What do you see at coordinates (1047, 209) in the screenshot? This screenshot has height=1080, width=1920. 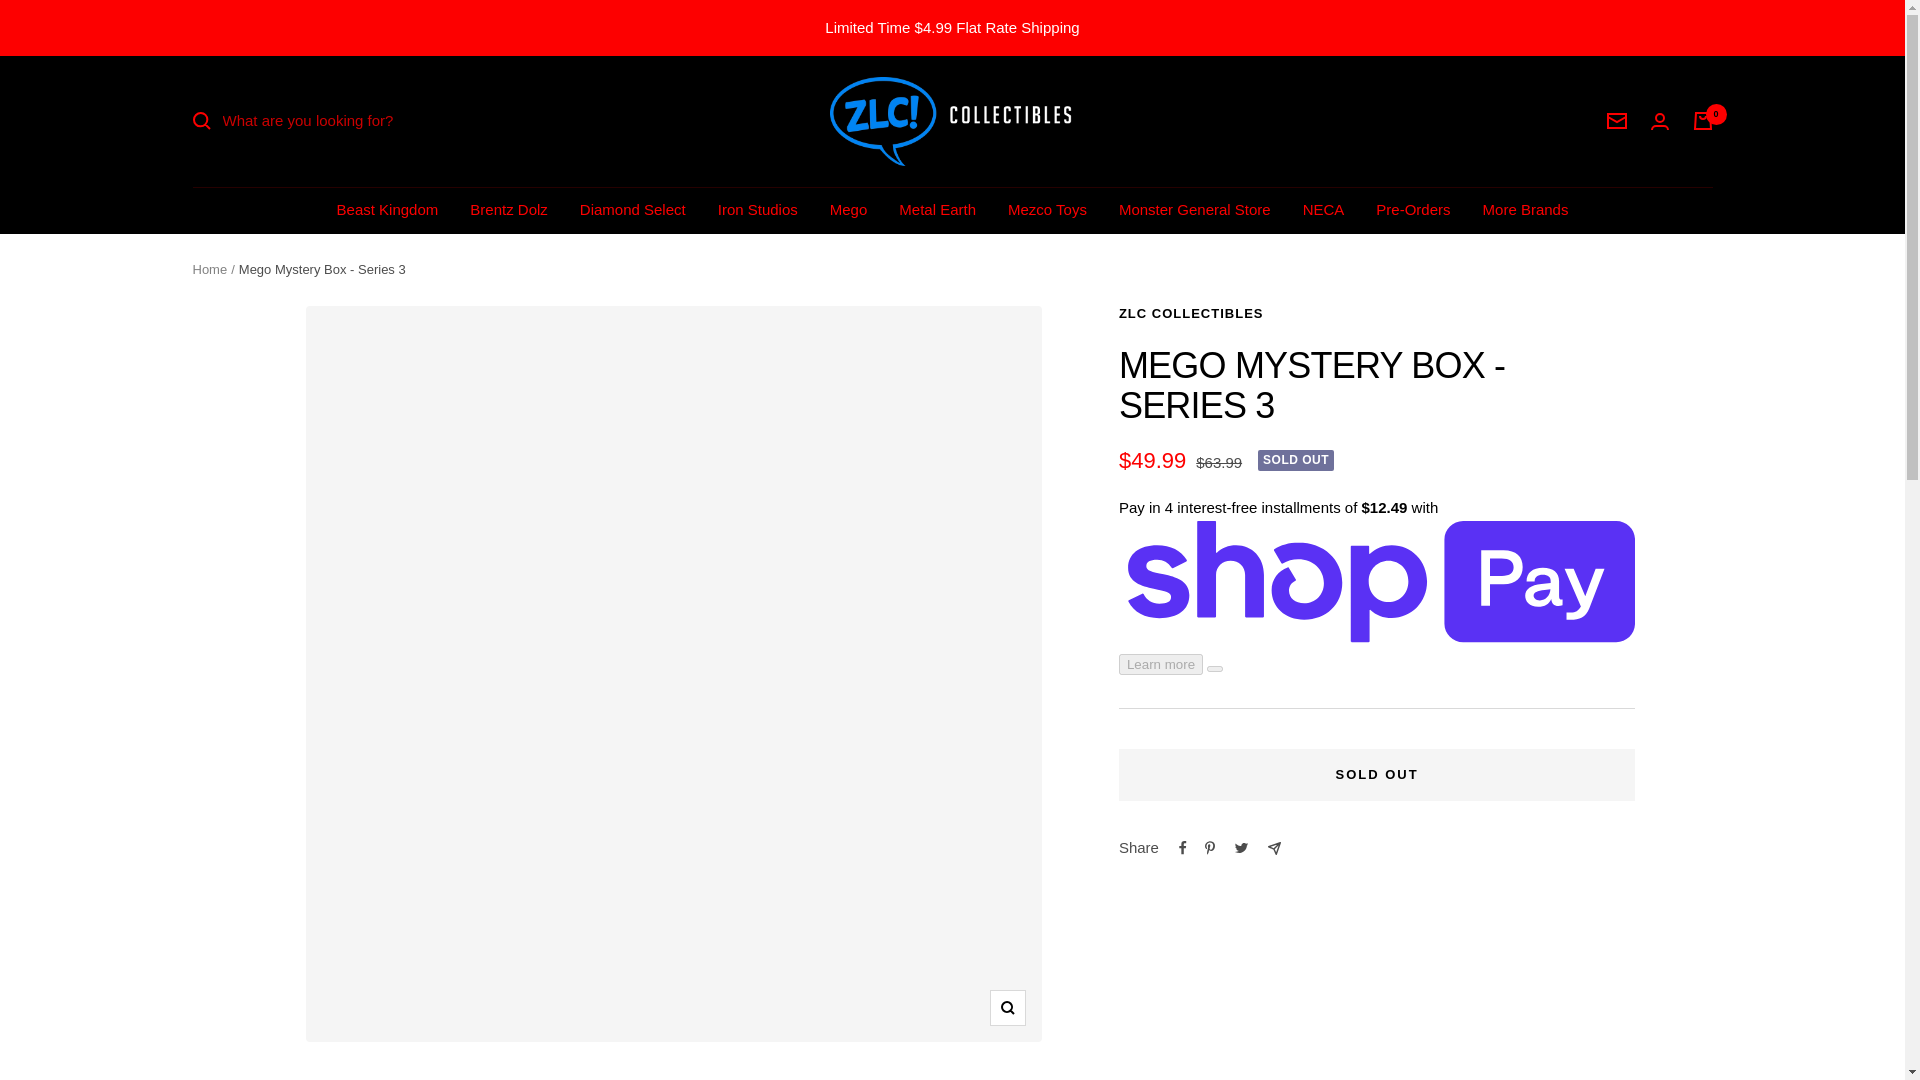 I see `Mezco Toys` at bounding box center [1047, 209].